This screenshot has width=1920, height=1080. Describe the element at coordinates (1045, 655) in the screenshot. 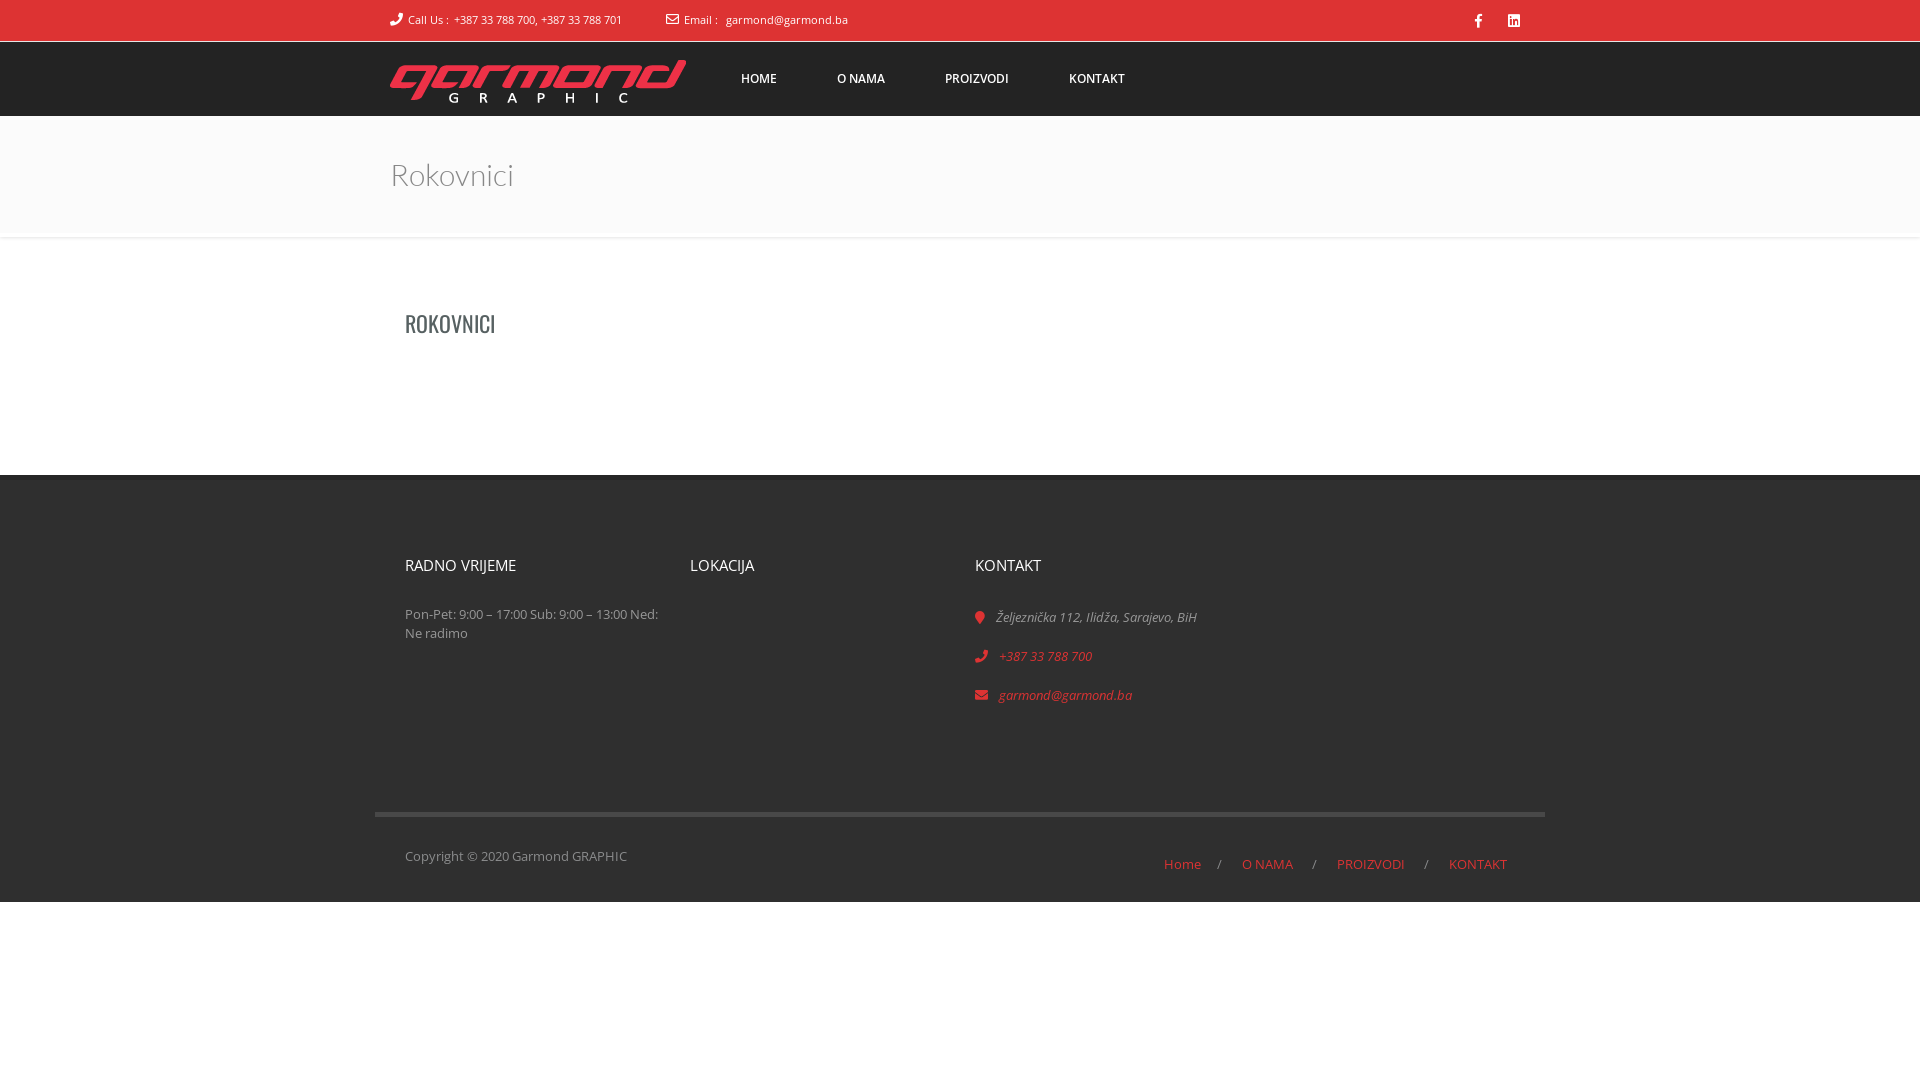

I see `+387 33 788 700` at that location.